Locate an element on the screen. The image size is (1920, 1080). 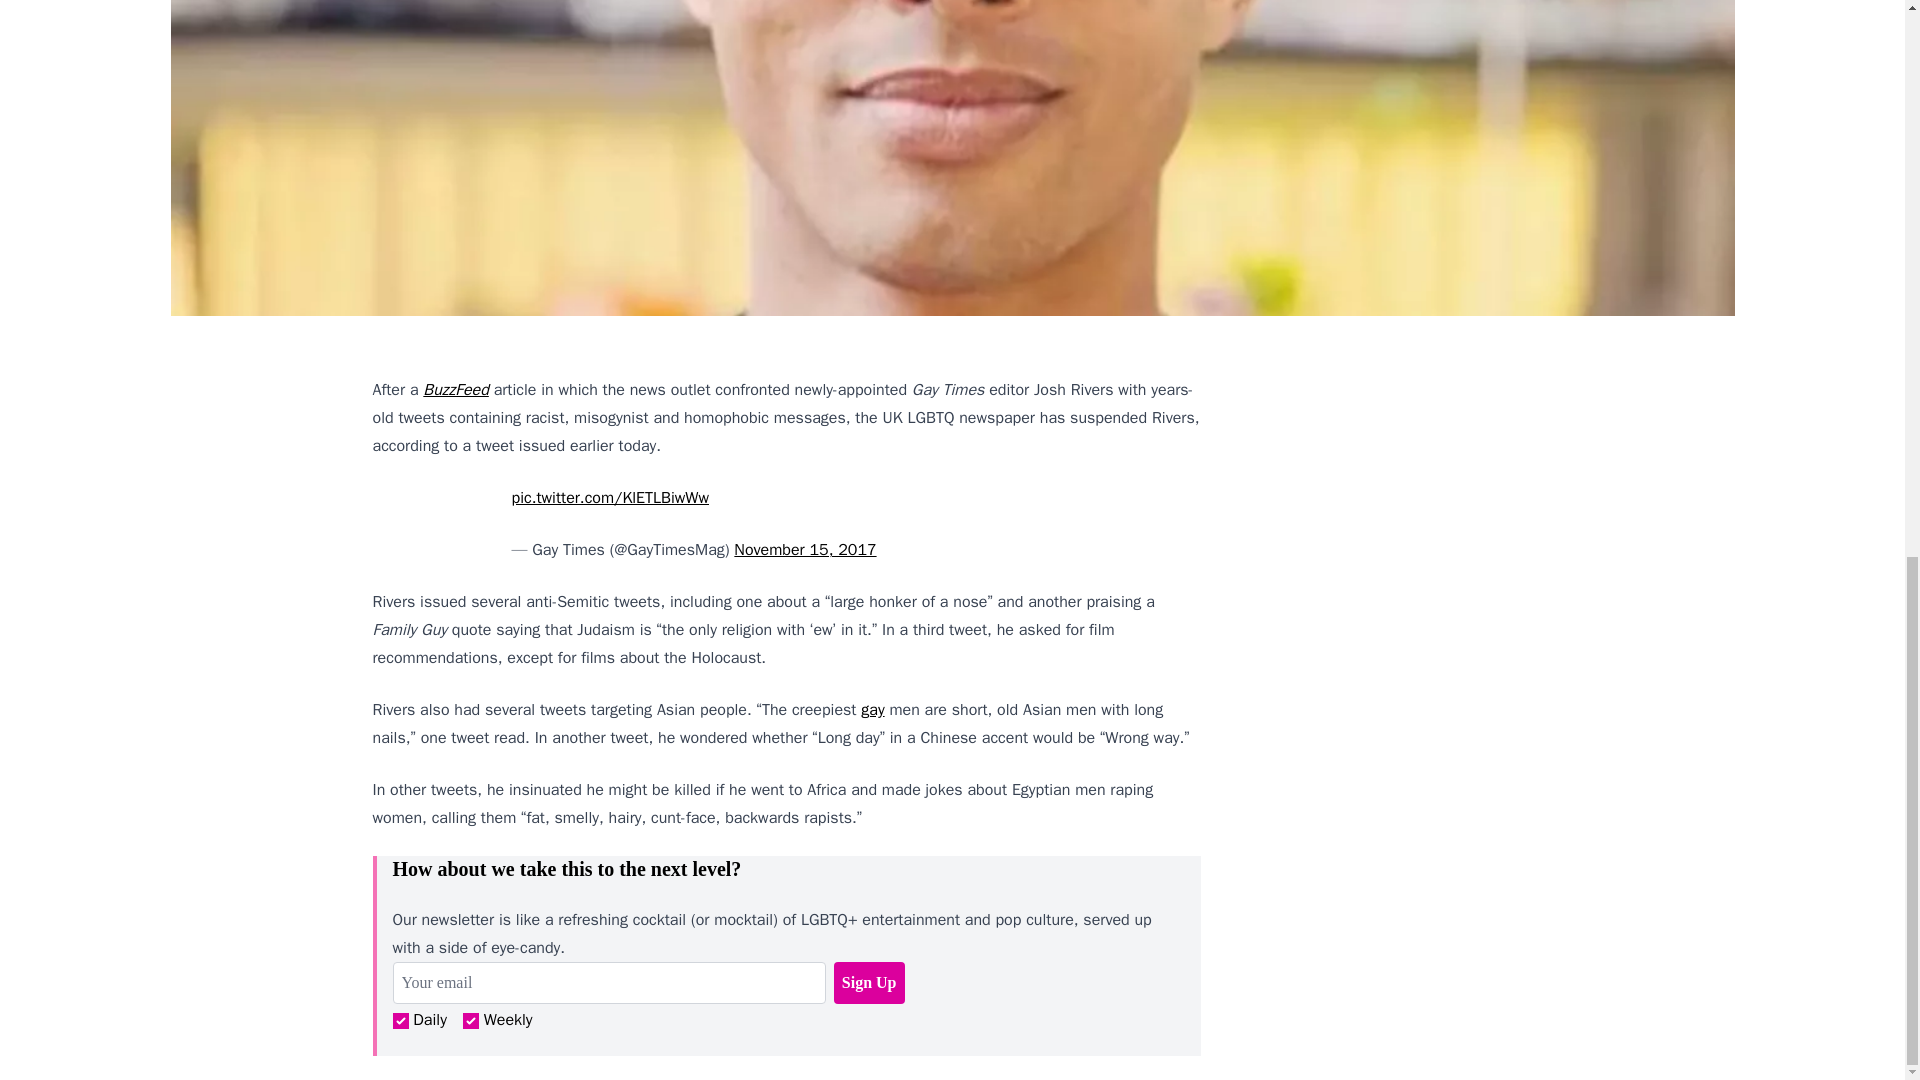
Sign Up is located at coordinates (868, 983).